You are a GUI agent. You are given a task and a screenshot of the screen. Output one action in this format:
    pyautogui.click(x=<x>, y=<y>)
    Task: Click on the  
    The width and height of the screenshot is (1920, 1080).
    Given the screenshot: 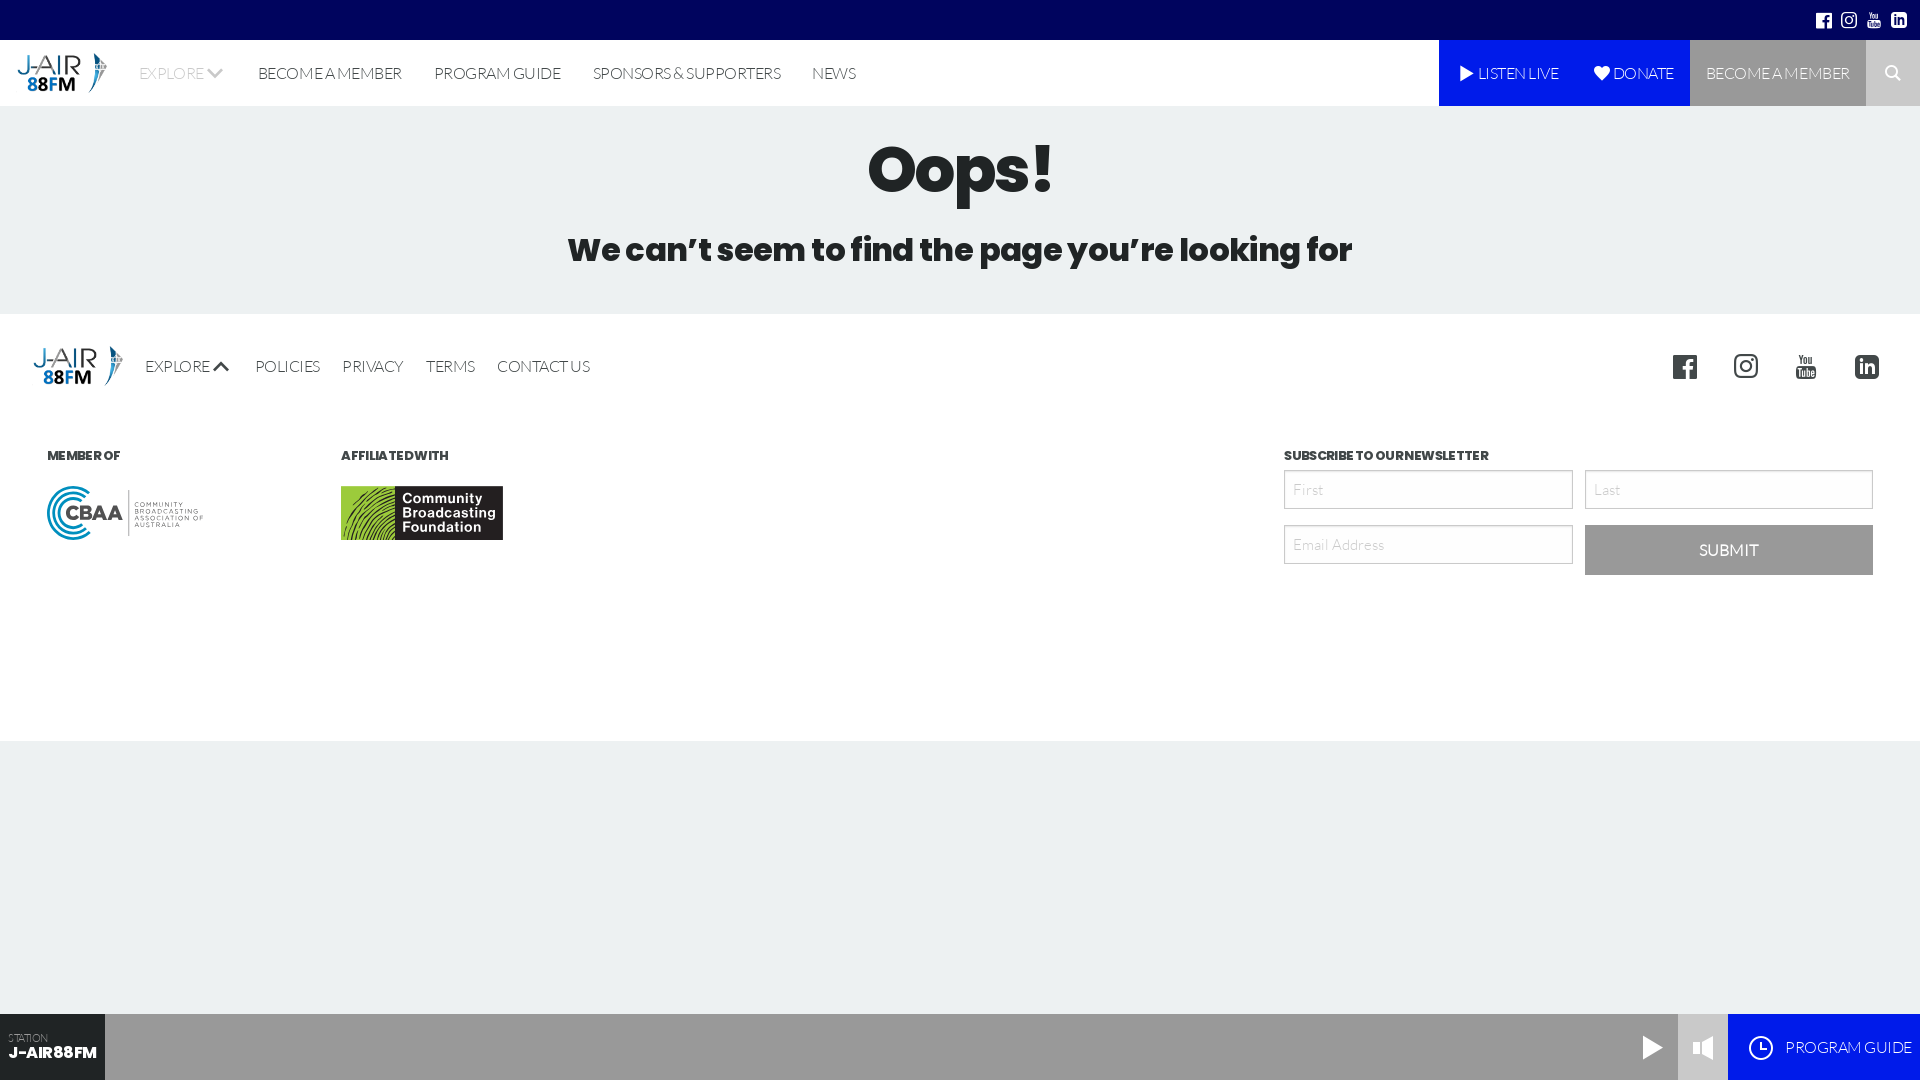 What is the action you would take?
    pyautogui.click(x=1864, y=366)
    